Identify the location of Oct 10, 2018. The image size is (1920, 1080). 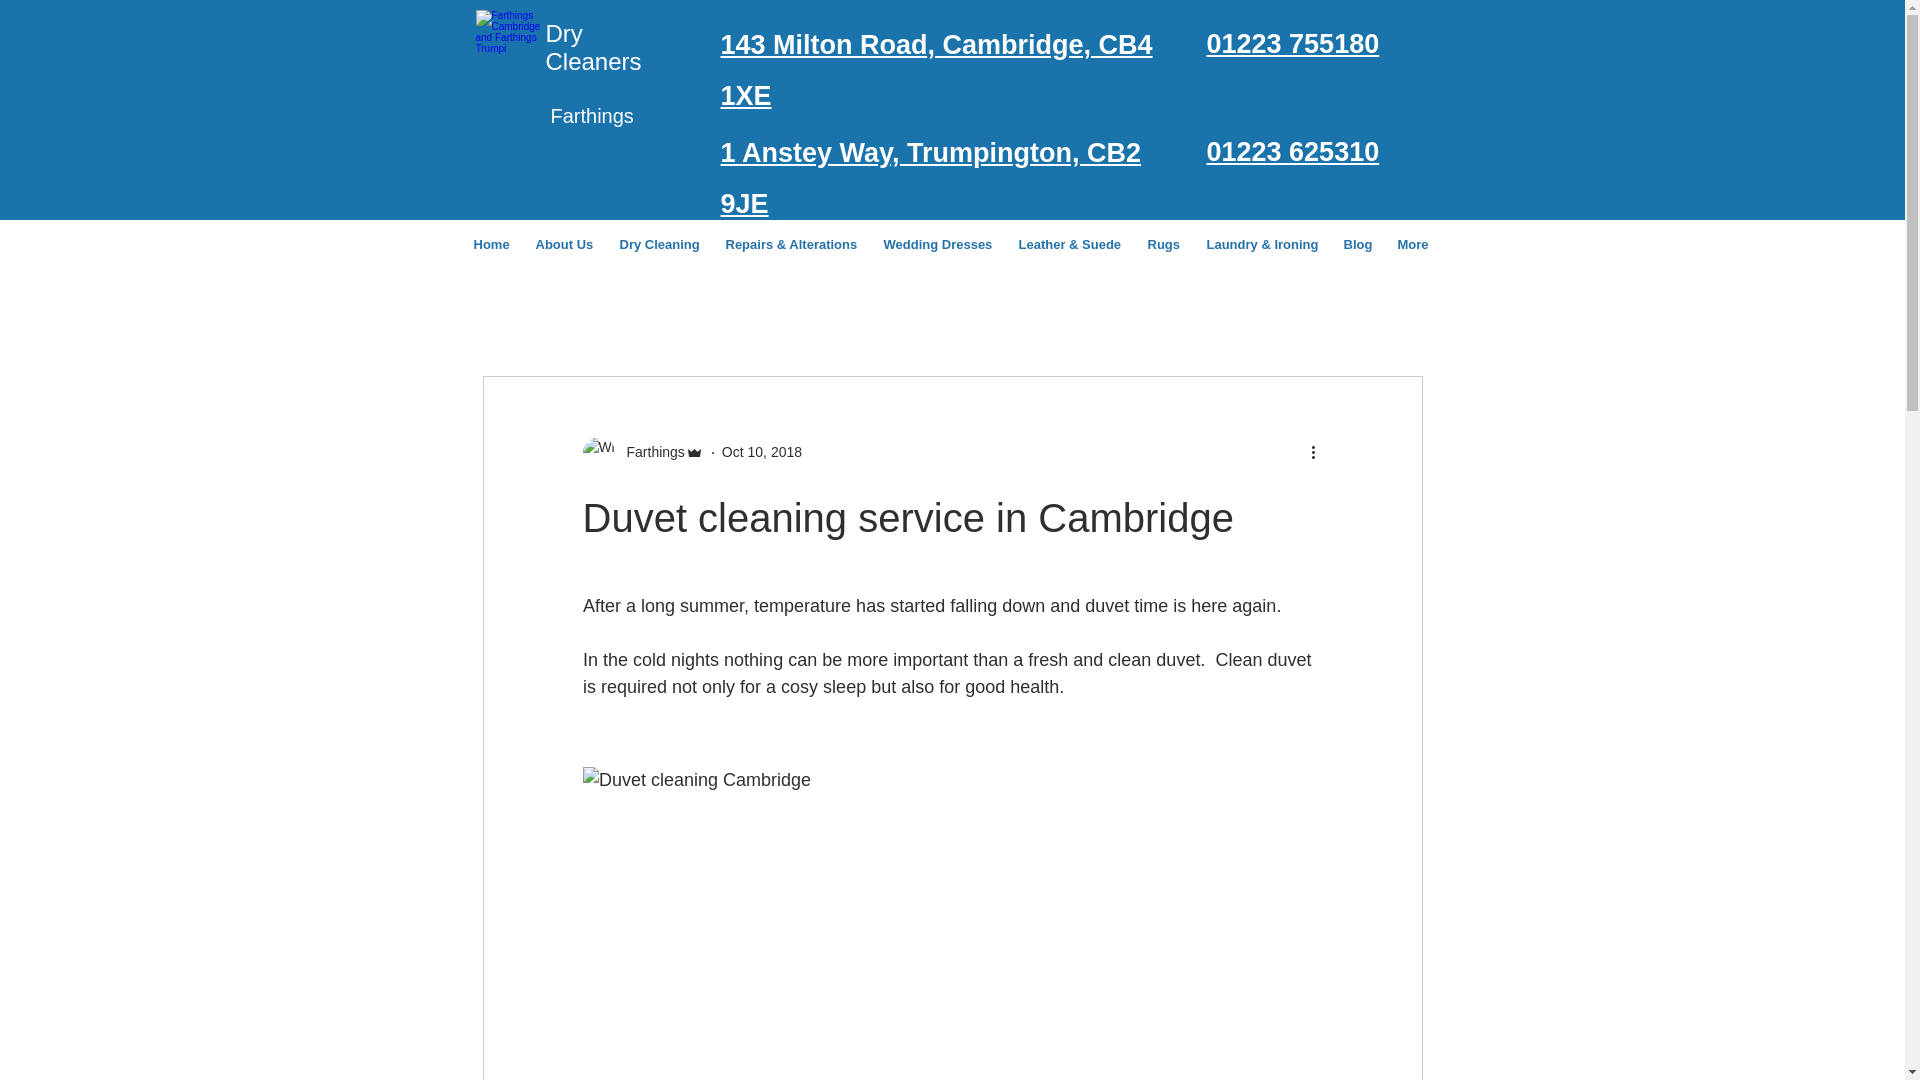
(762, 452).